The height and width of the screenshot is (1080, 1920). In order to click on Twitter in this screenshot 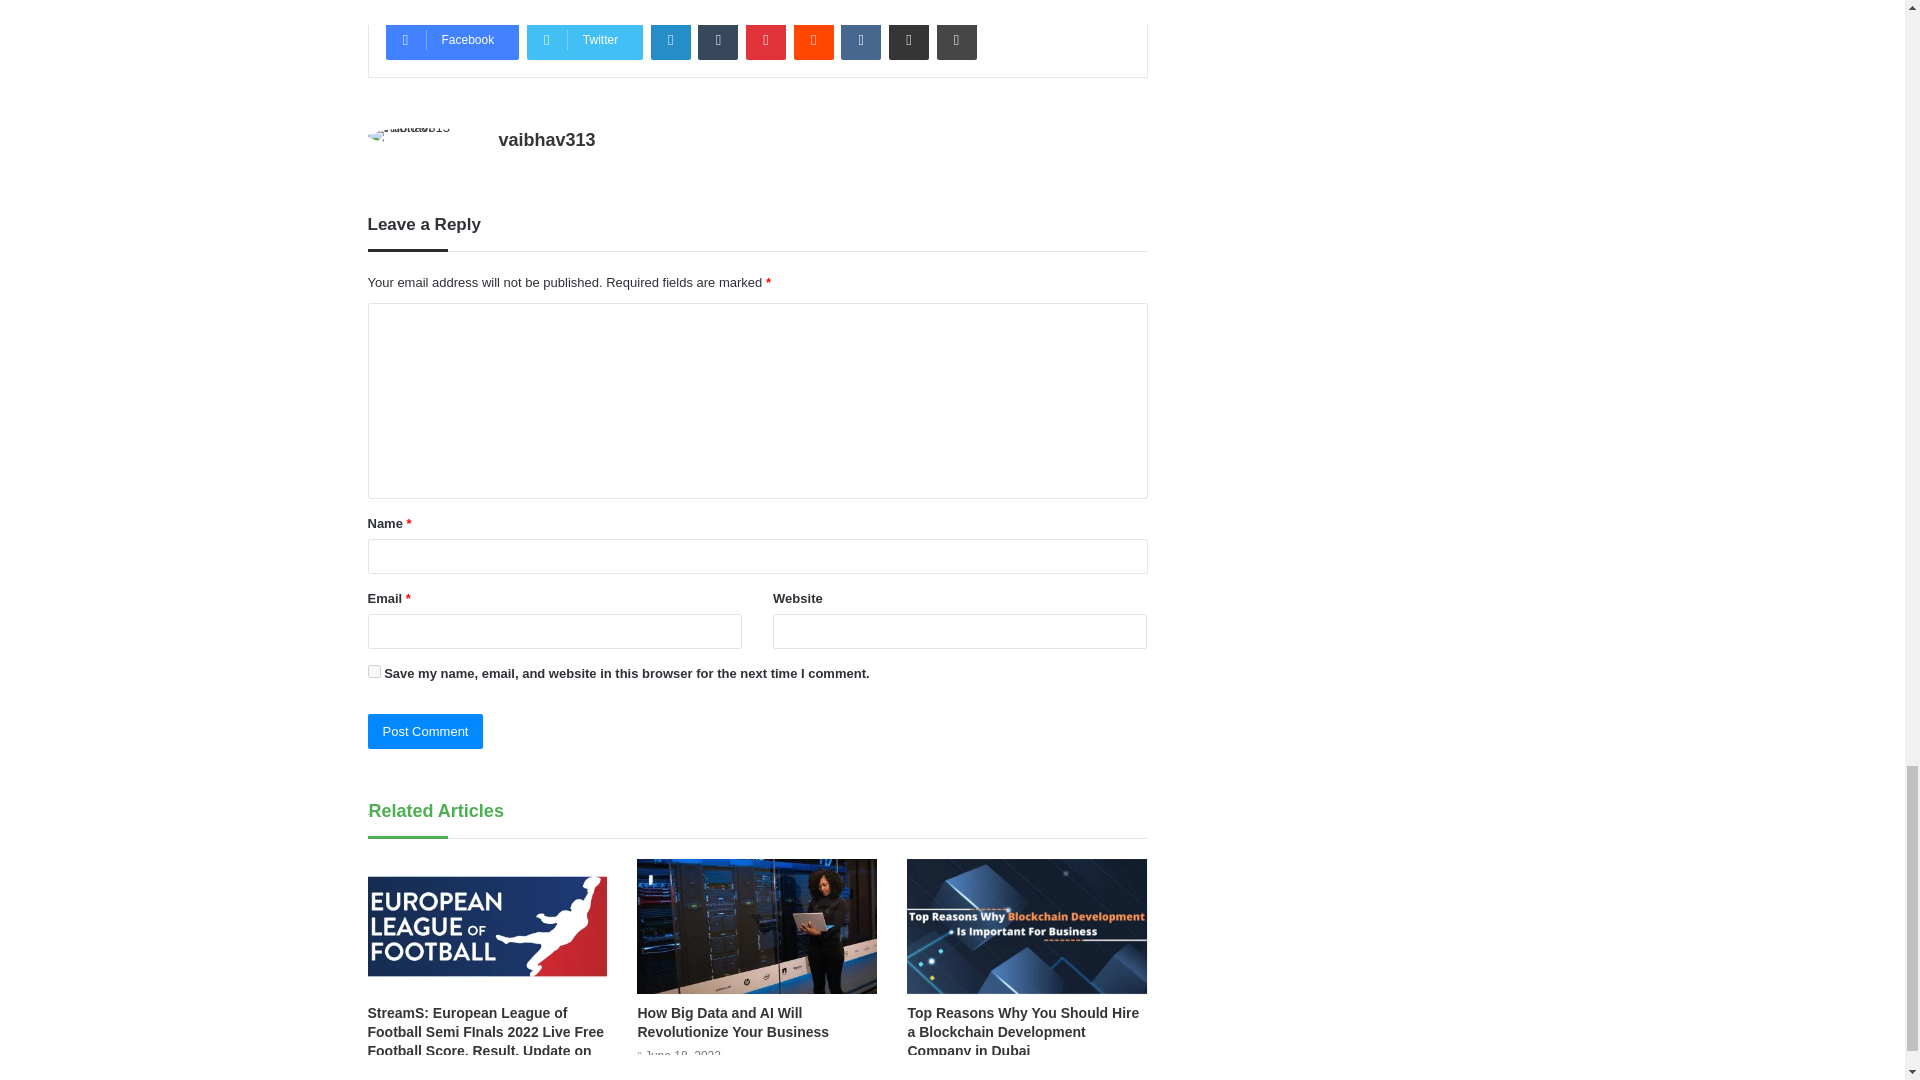, I will do `click(584, 40)`.